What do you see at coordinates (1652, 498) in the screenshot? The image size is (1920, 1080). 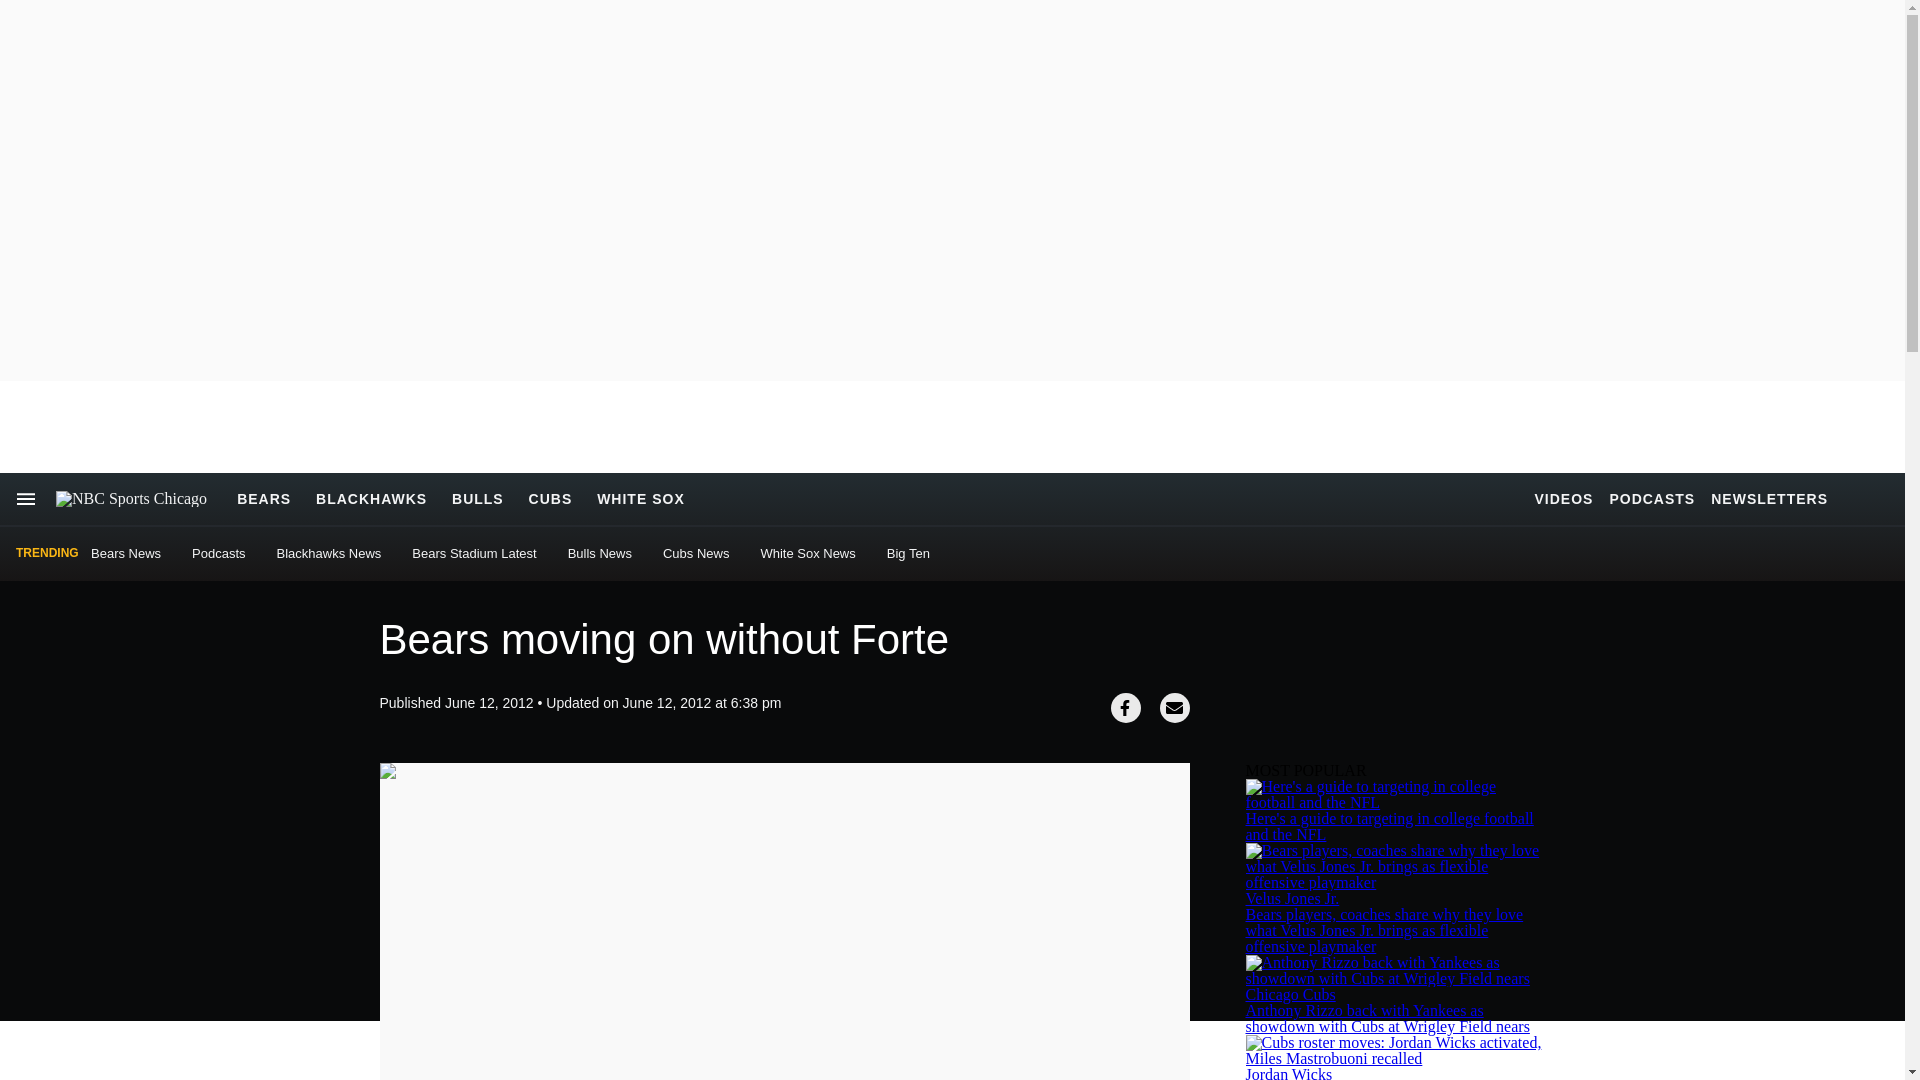 I see `PODCASTS` at bounding box center [1652, 498].